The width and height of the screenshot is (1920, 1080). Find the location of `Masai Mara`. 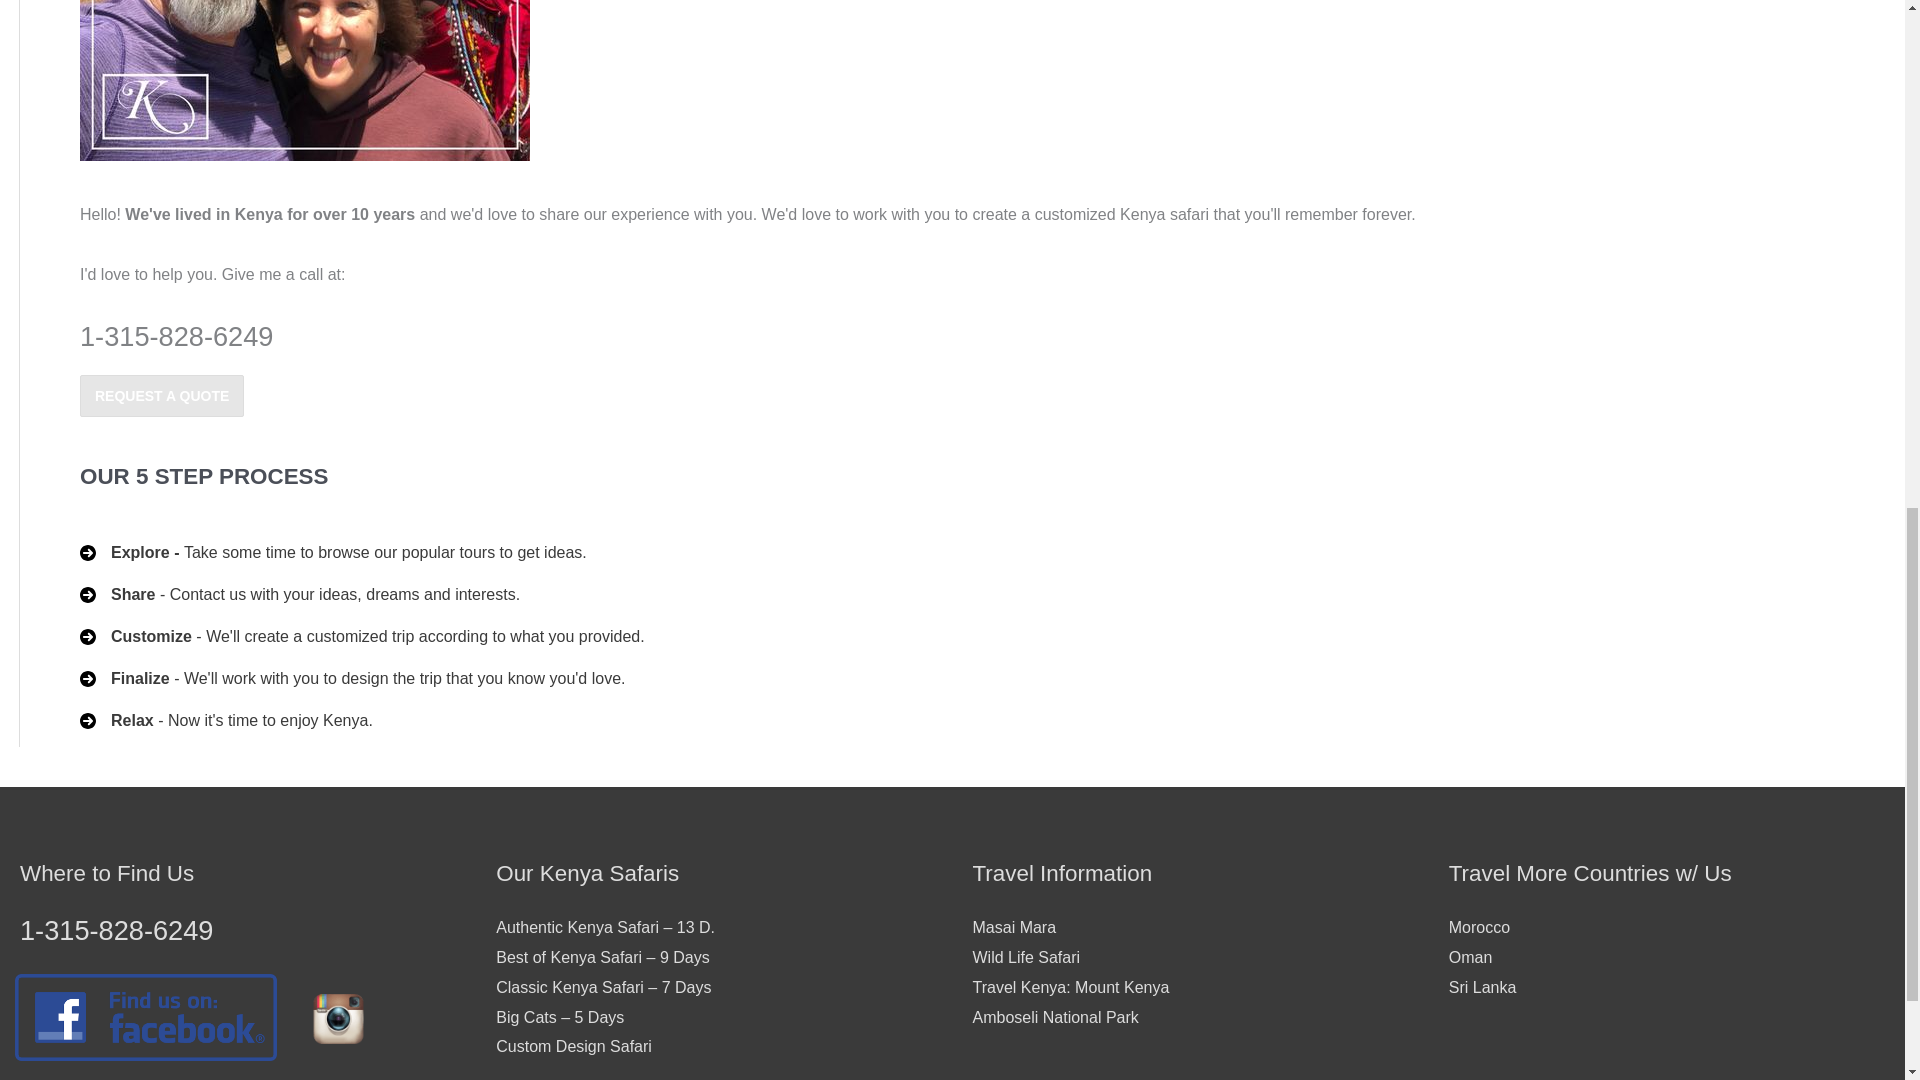

Masai Mara is located at coordinates (1014, 928).